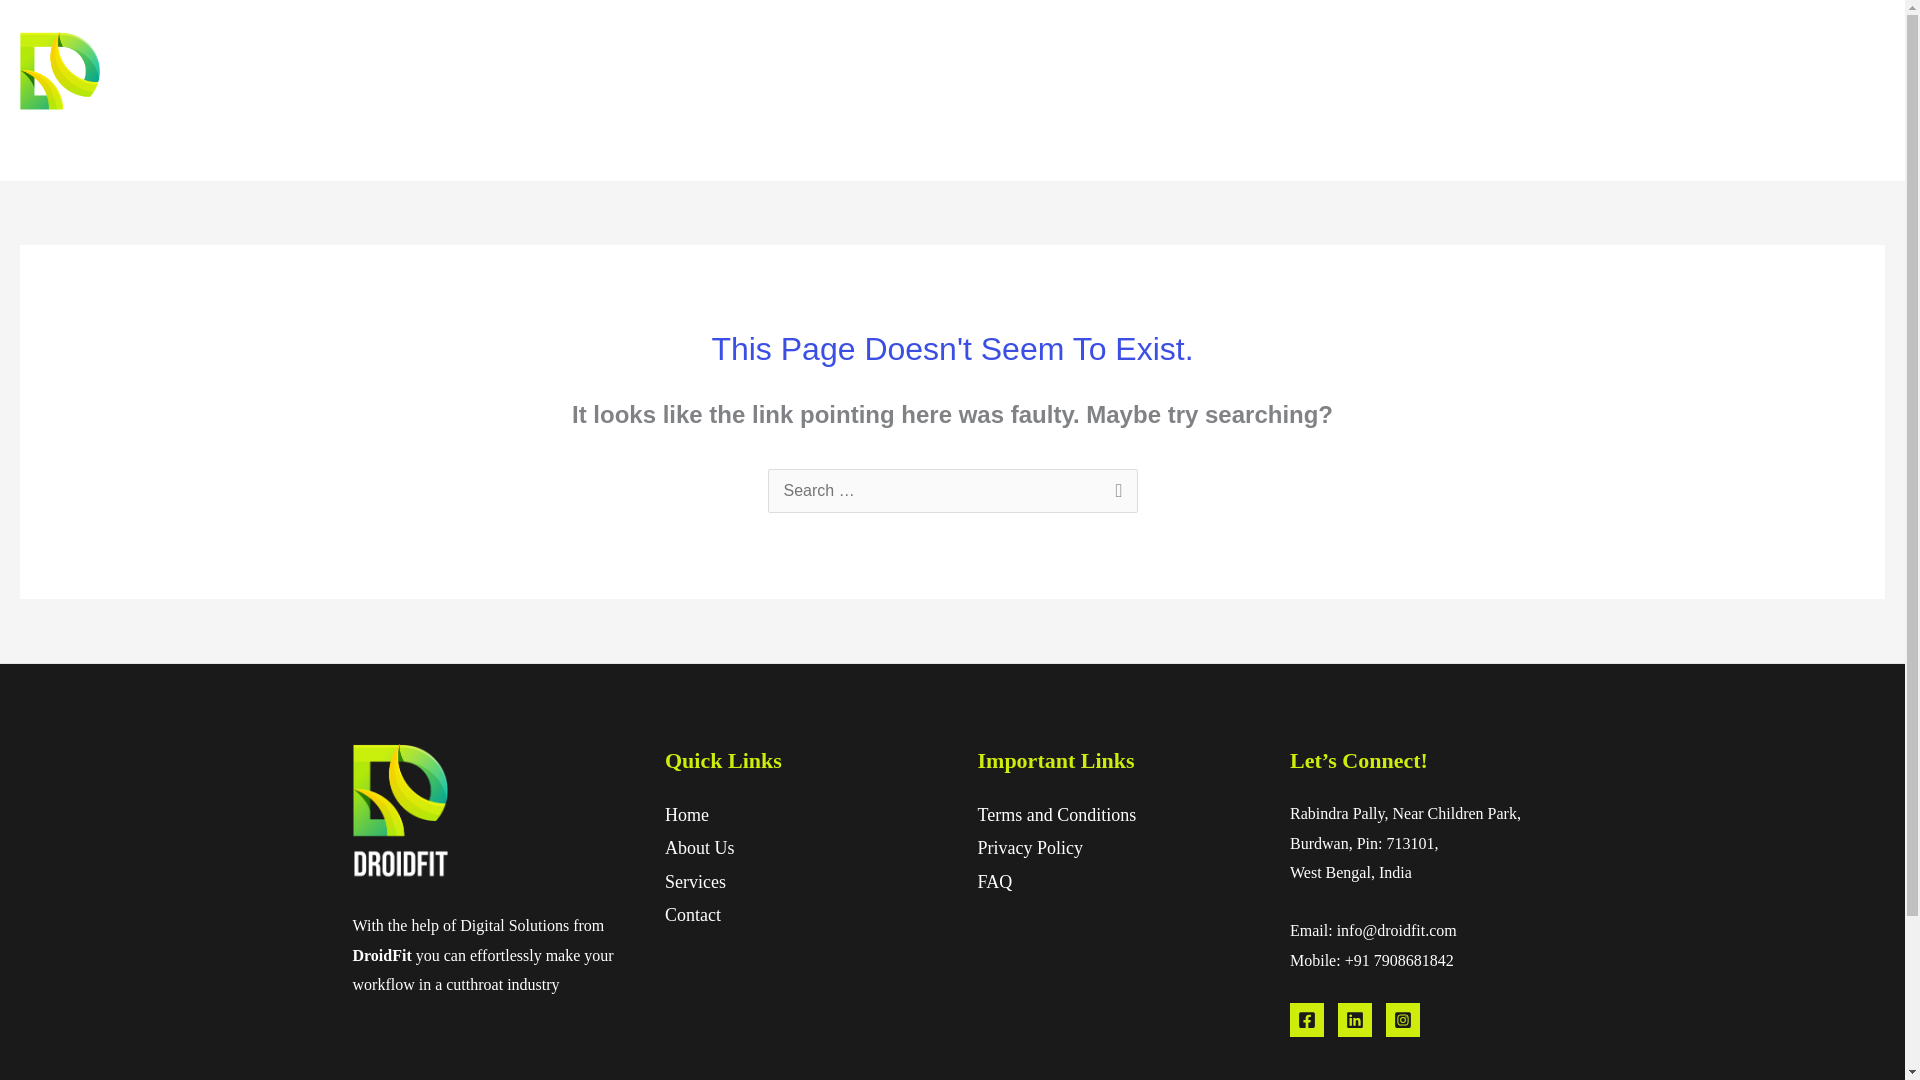  I want to click on Home, so click(1570, 91).